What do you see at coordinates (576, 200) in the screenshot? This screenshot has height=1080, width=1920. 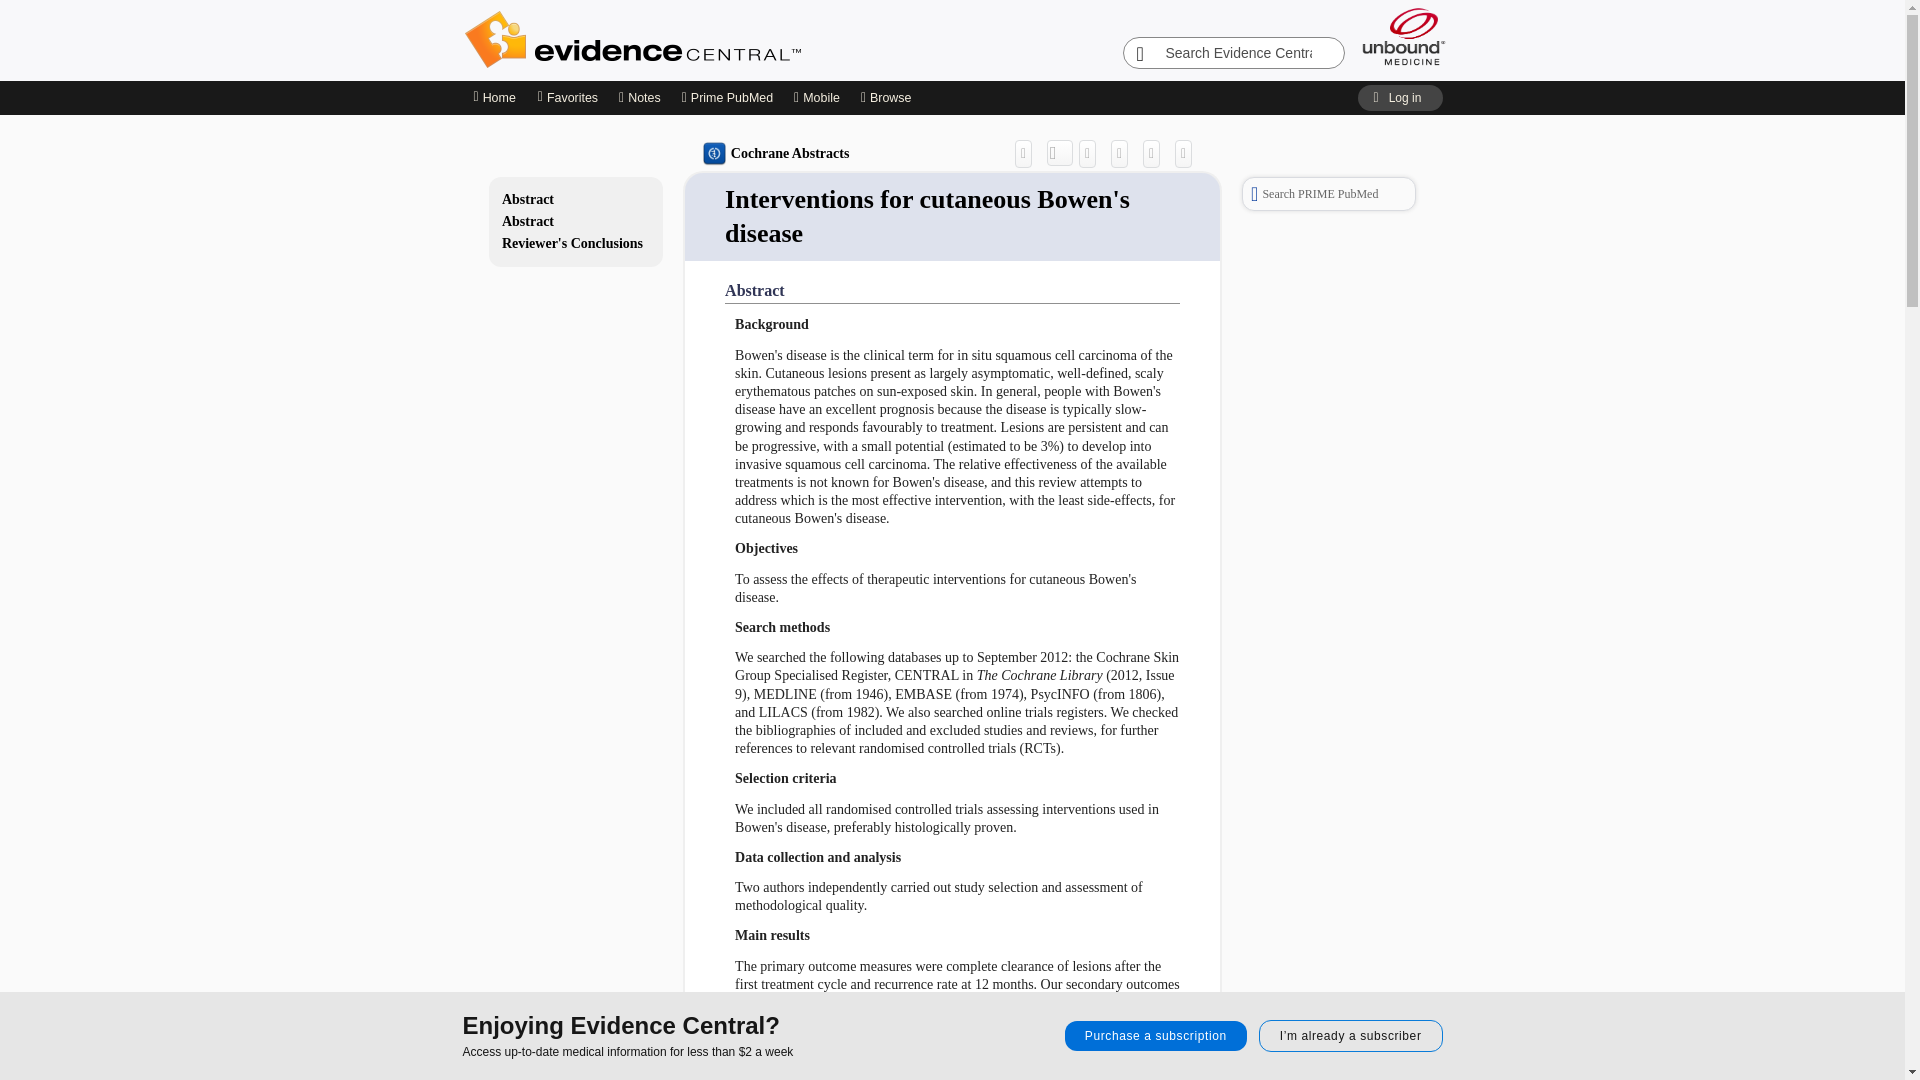 I see `Abstract` at bounding box center [576, 200].